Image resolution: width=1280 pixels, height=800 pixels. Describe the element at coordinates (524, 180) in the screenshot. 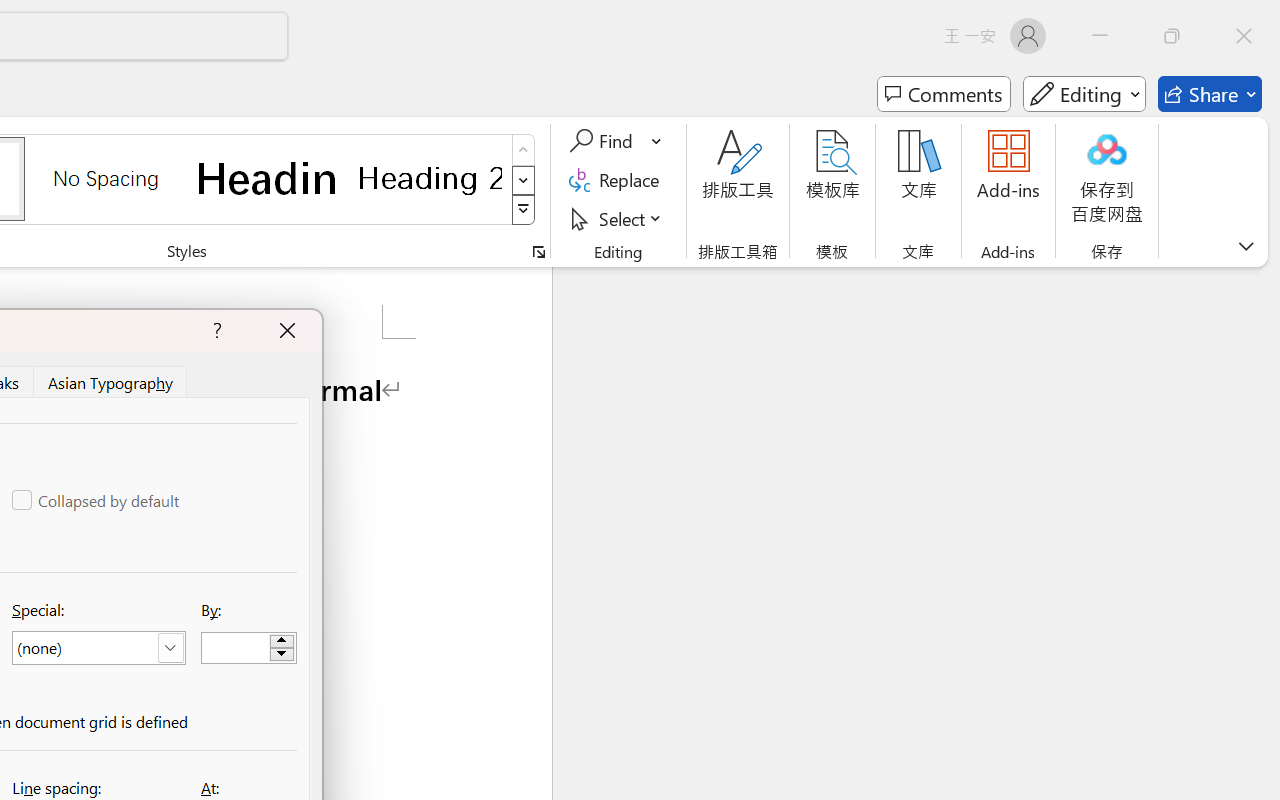

I see `Row Down` at that location.